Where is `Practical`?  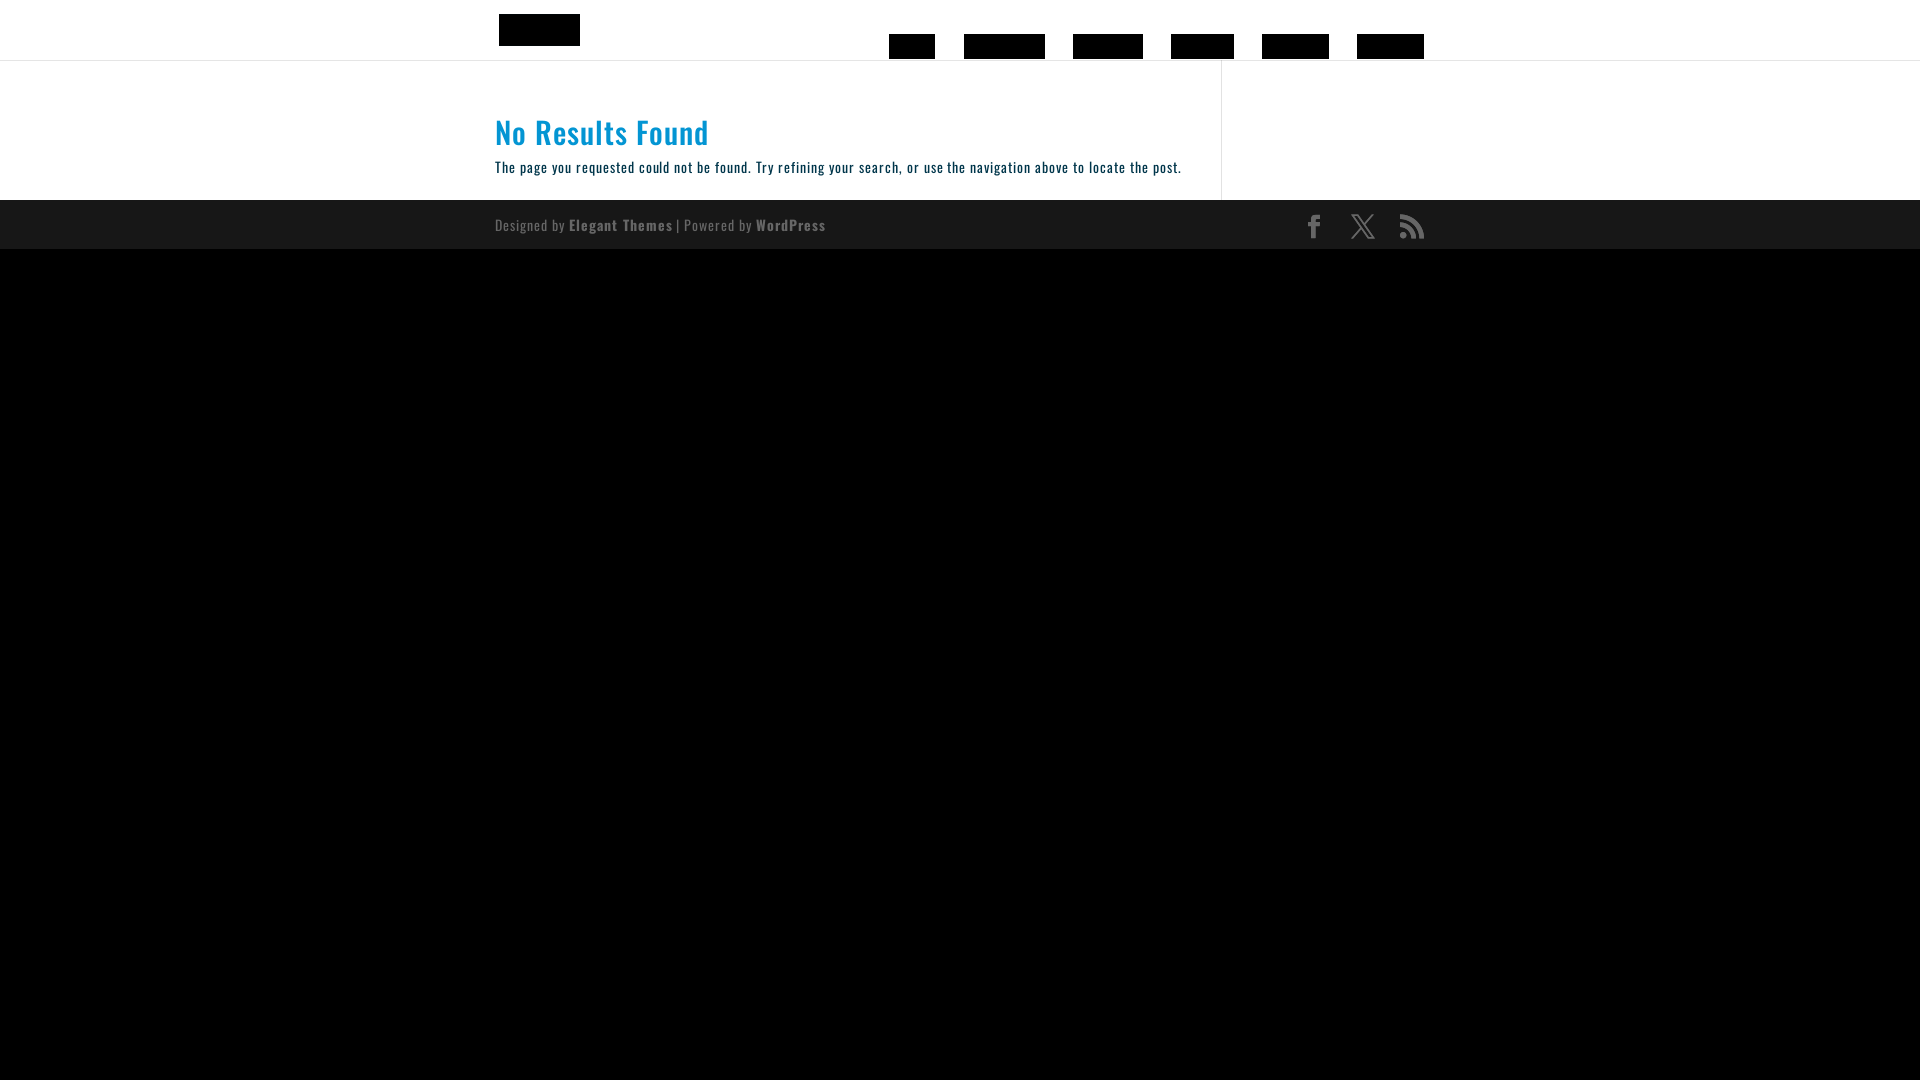 Practical is located at coordinates (1108, 46).